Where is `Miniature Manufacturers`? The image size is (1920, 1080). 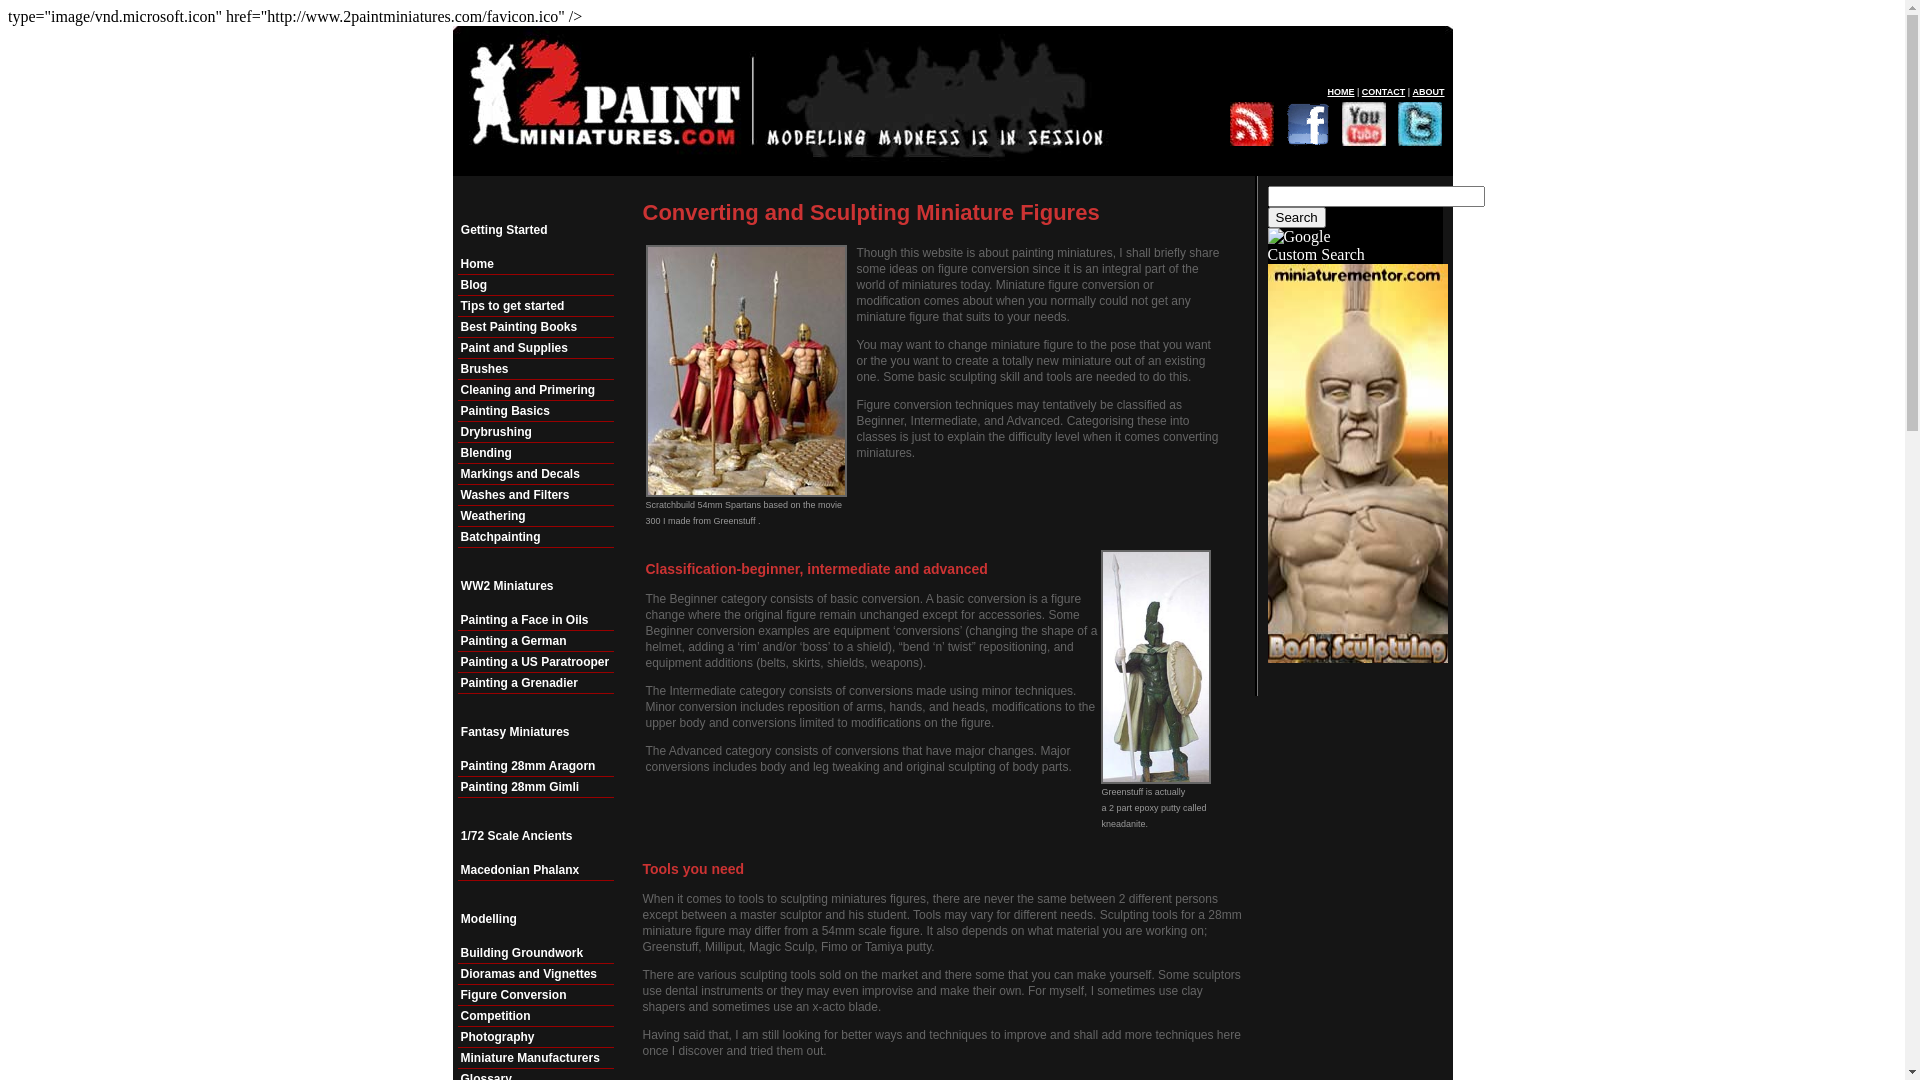
Miniature Manufacturers is located at coordinates (536, 1058).